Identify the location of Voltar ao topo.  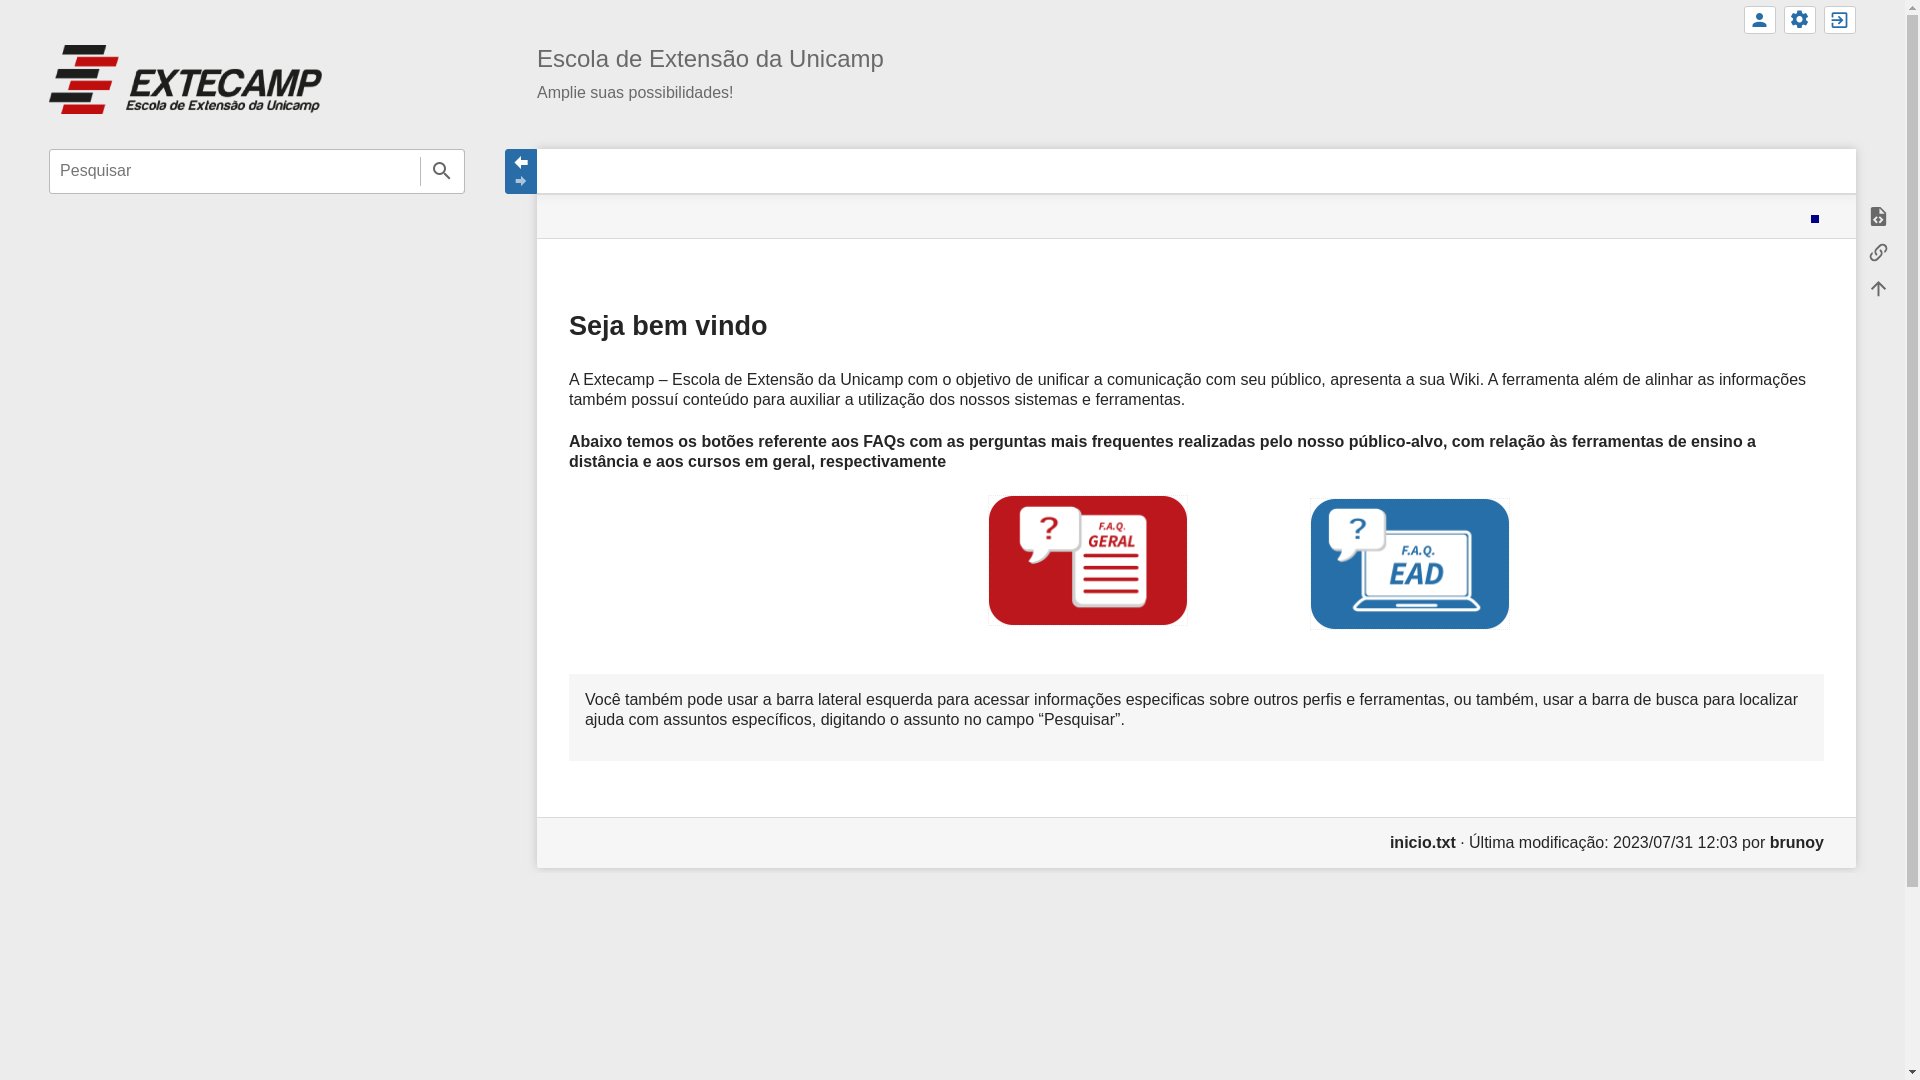
(1878, 289).